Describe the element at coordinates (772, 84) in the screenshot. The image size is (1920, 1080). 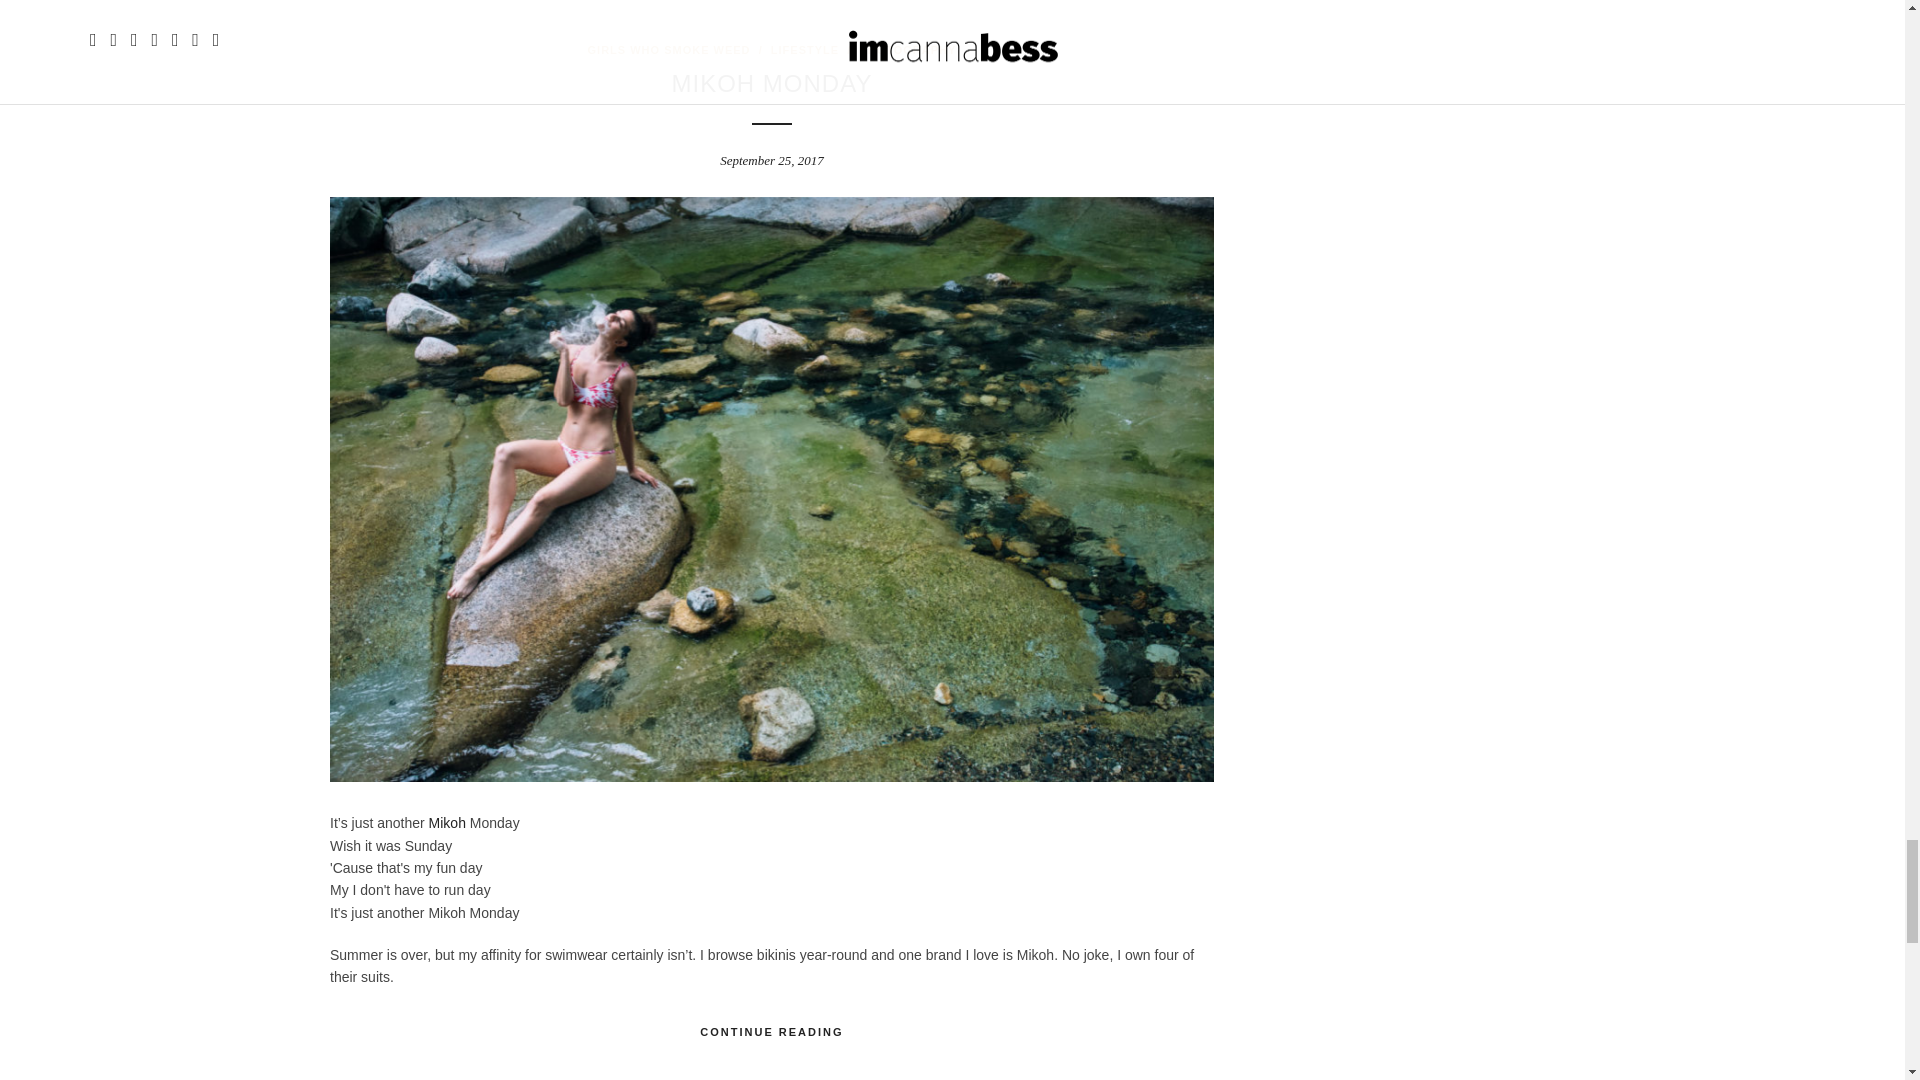
I see `Mikoh Monday` at that location.